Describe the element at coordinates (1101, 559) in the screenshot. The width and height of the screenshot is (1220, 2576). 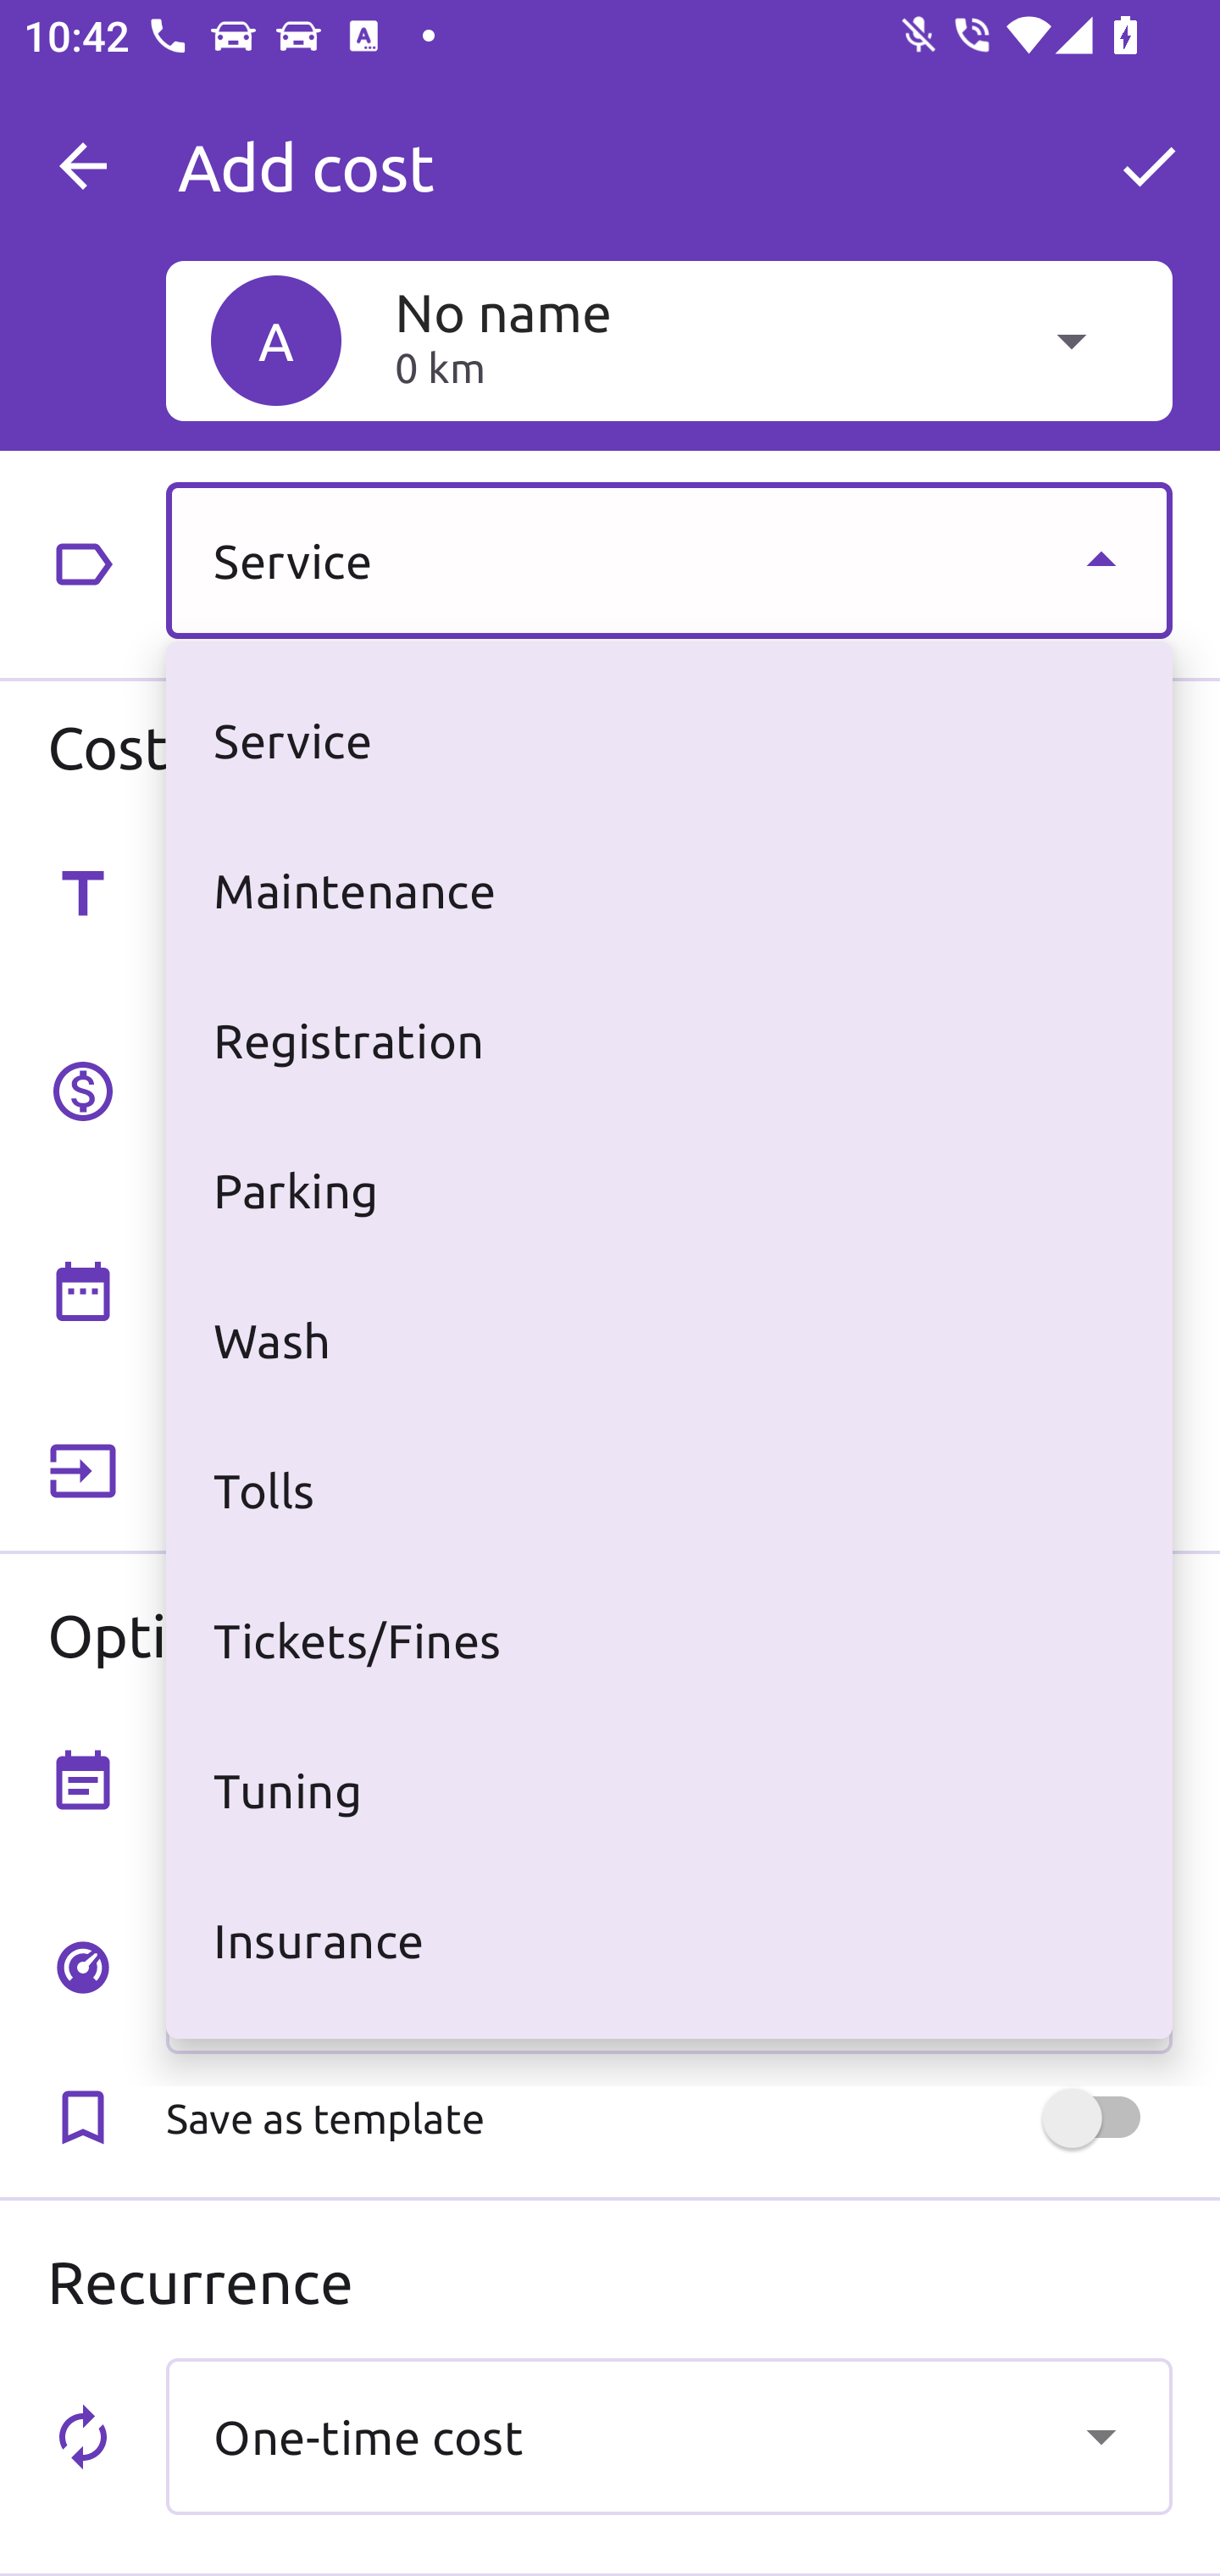
I see `Show dropdown menu` at that location.